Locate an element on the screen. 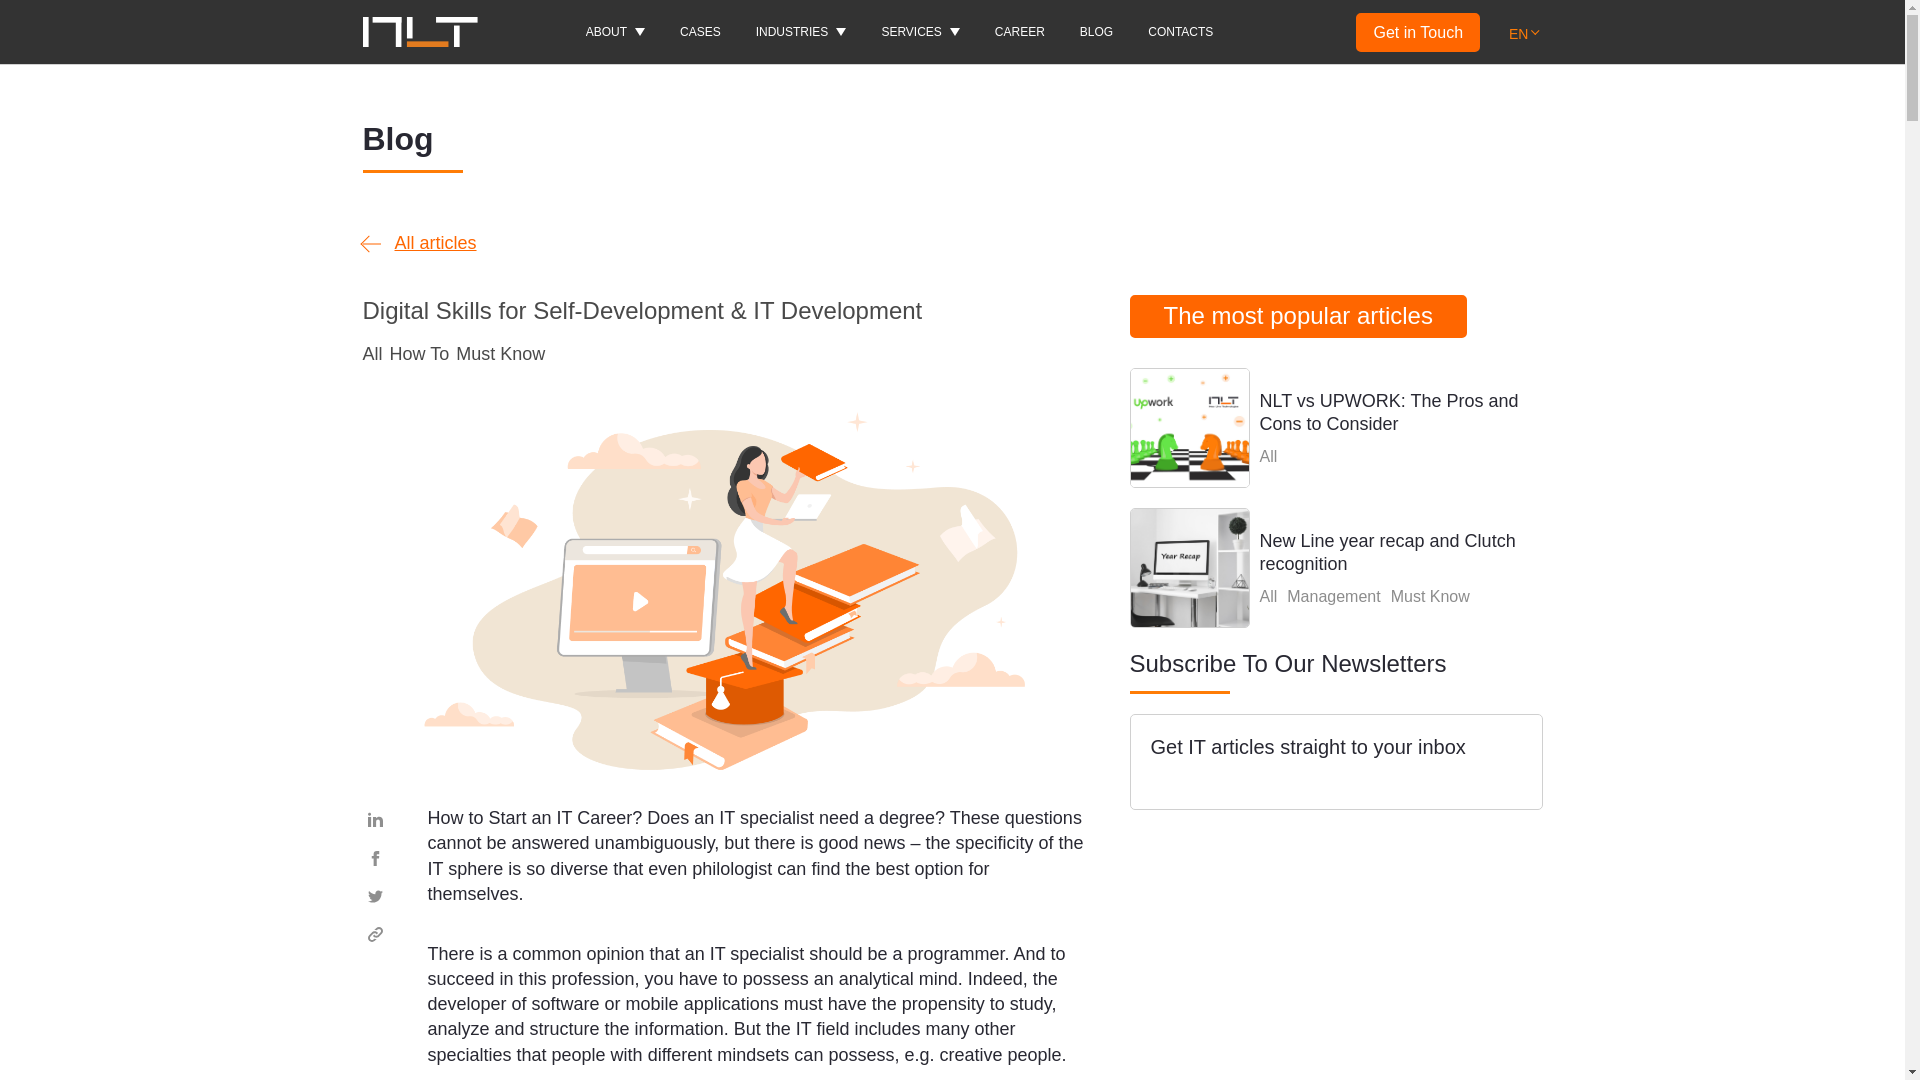 The width and height of the screenshot is (1920, 1080). Linkedin is located at coordinates (374, 818).